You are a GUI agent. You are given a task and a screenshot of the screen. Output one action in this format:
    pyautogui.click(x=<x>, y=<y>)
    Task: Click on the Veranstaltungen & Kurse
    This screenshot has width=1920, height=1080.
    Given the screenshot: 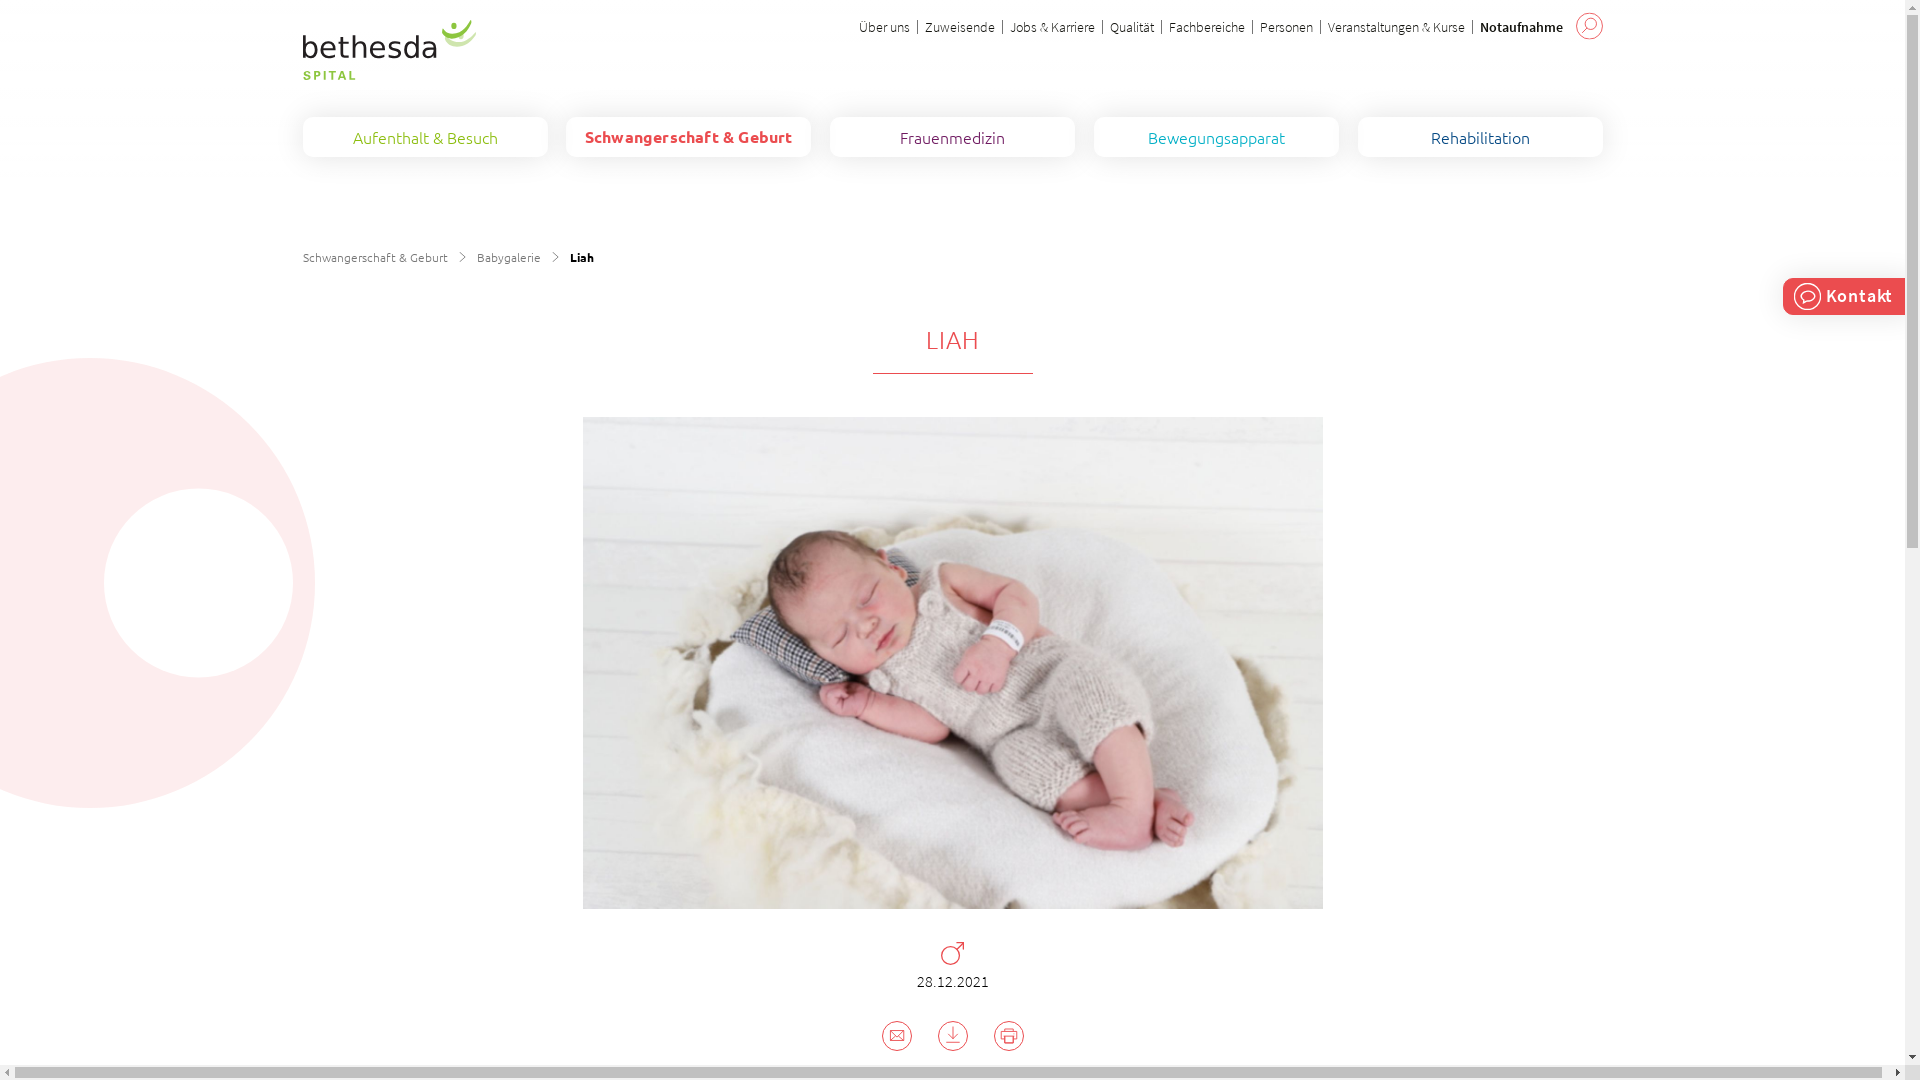 What is the action you would take?
    pyautogui.click(x=1396, y=27)
    